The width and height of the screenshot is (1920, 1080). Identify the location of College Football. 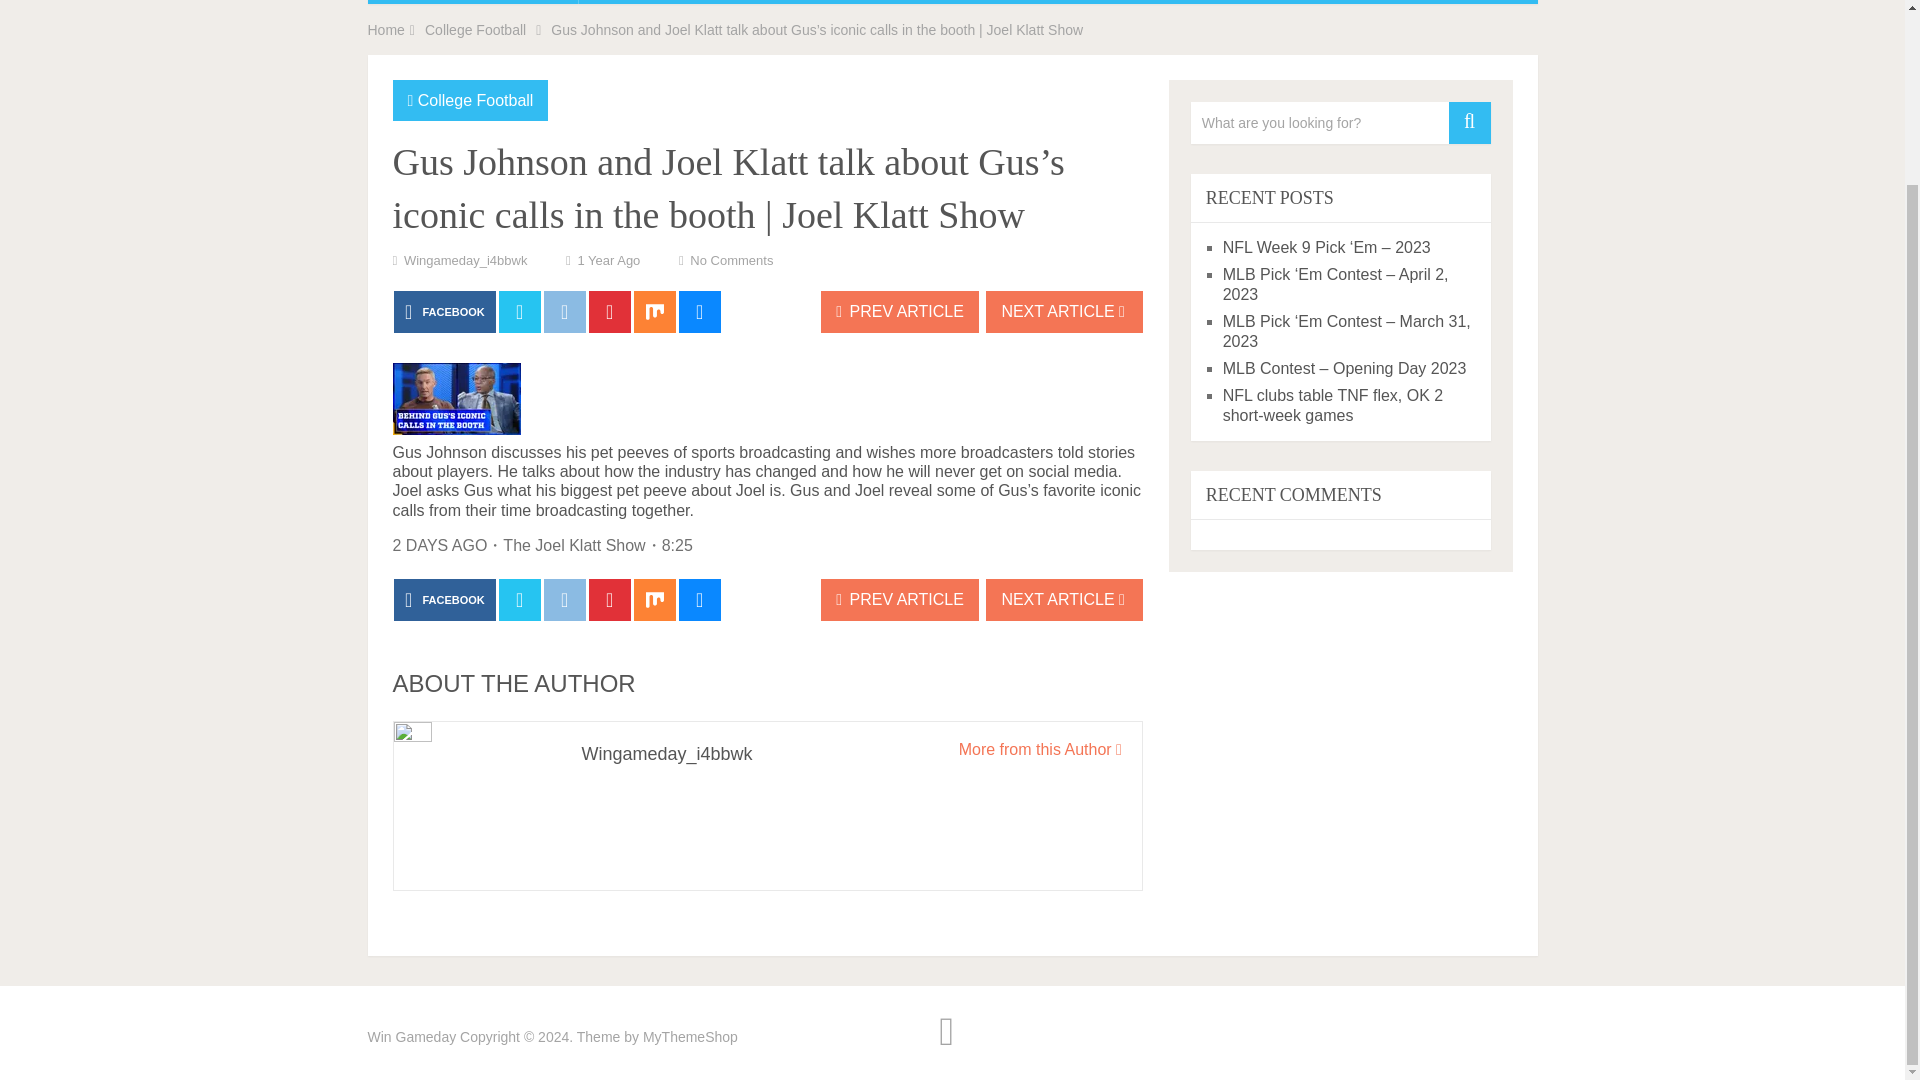
(476, 100).